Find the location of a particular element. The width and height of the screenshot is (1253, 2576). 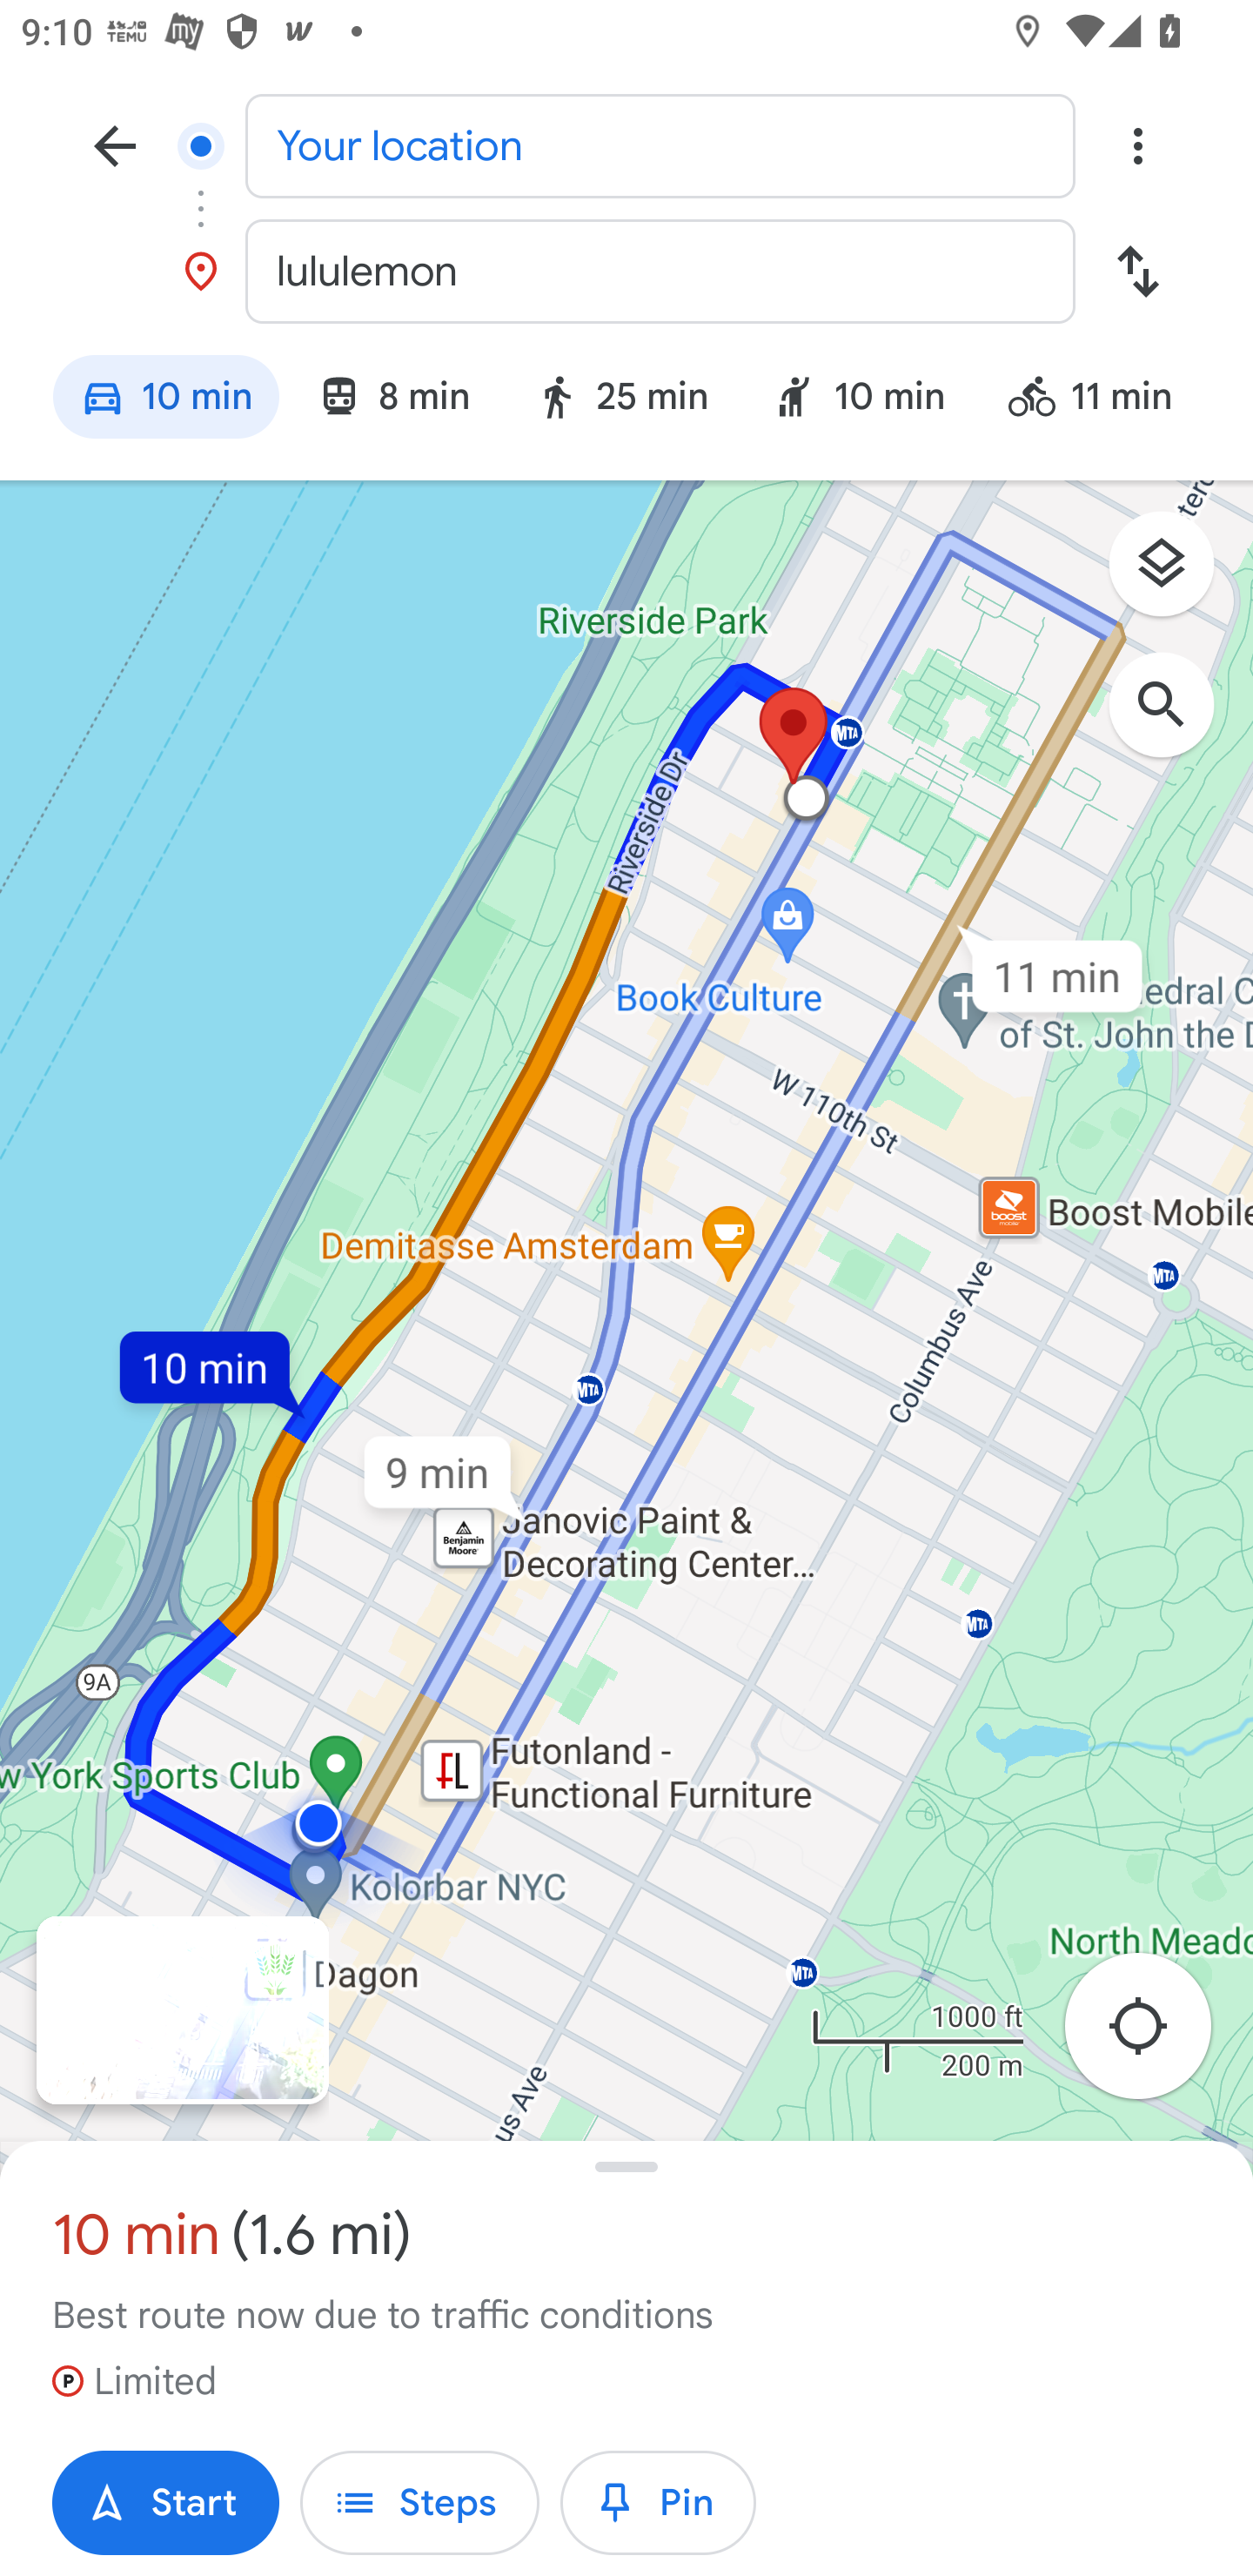

Overflow menu is located at coordinates (1137, 144).